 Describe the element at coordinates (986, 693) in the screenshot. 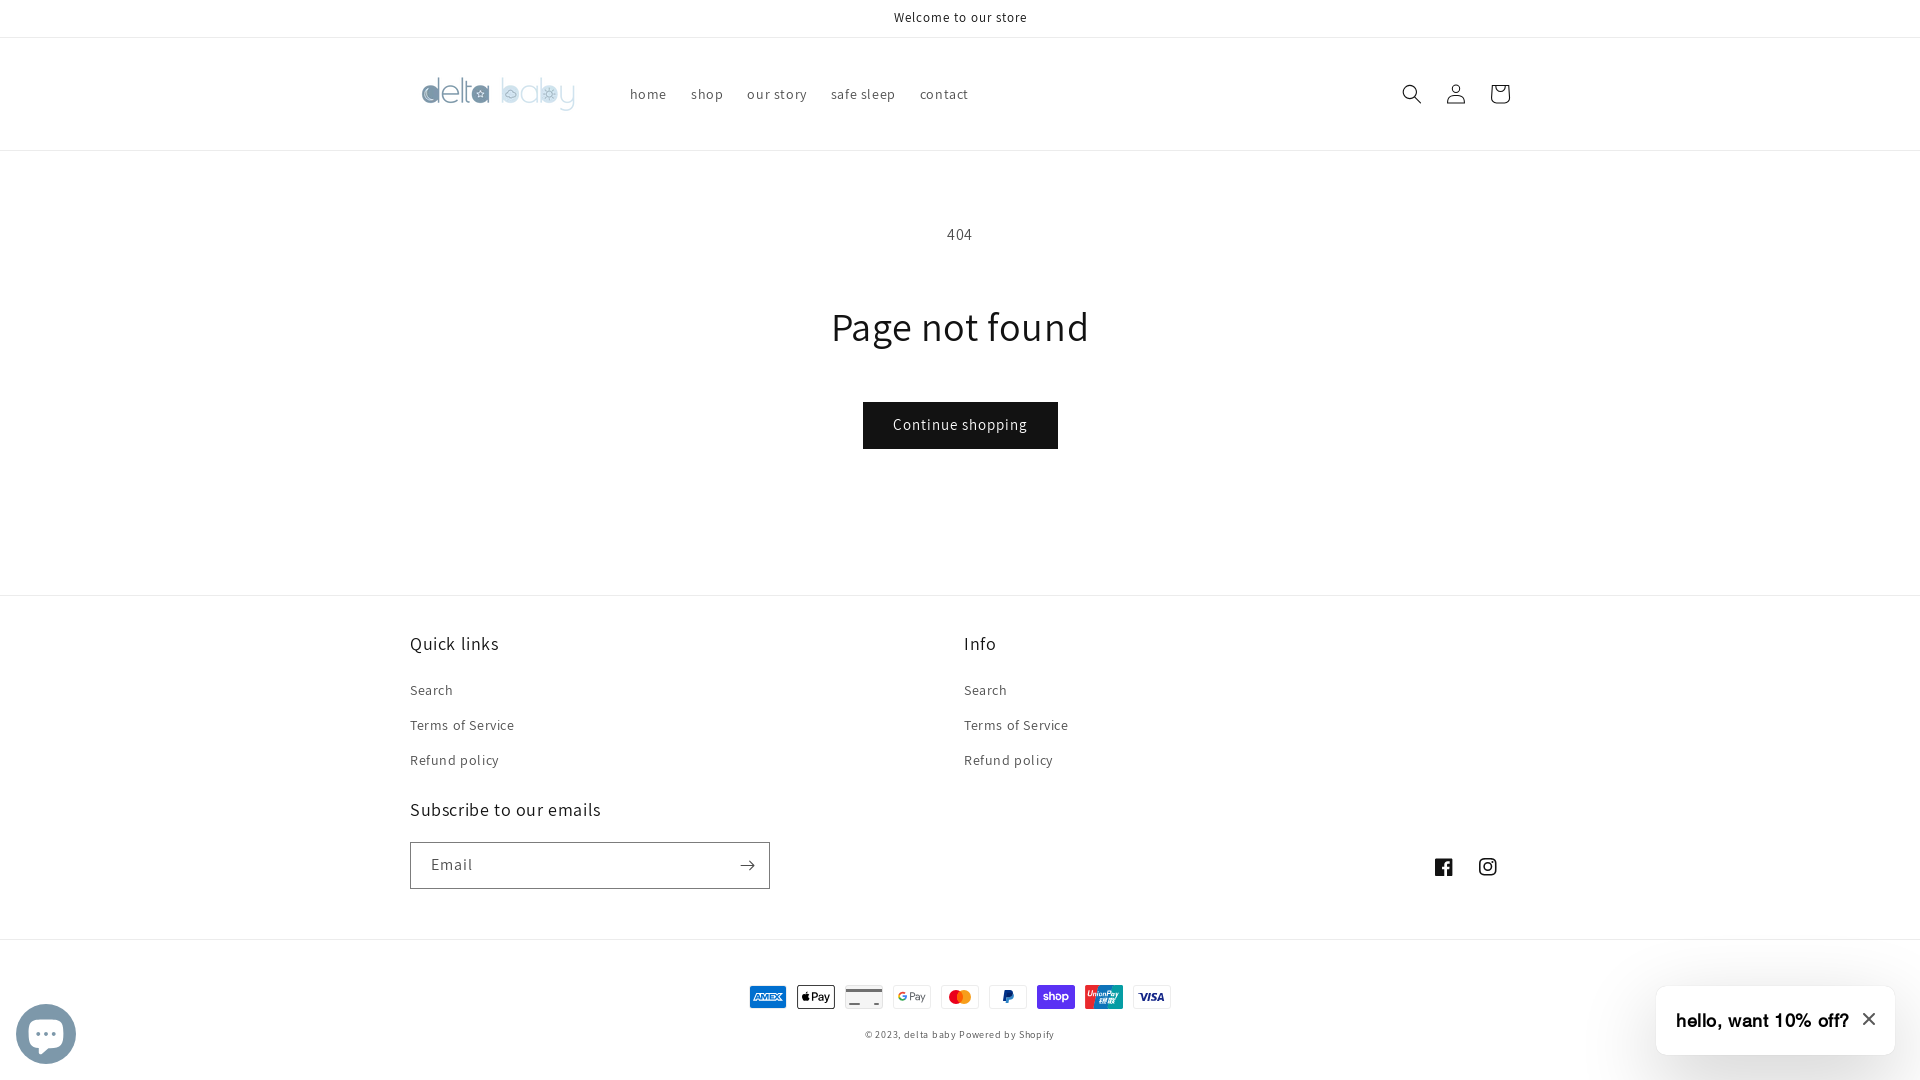

I see `Search` at that location.